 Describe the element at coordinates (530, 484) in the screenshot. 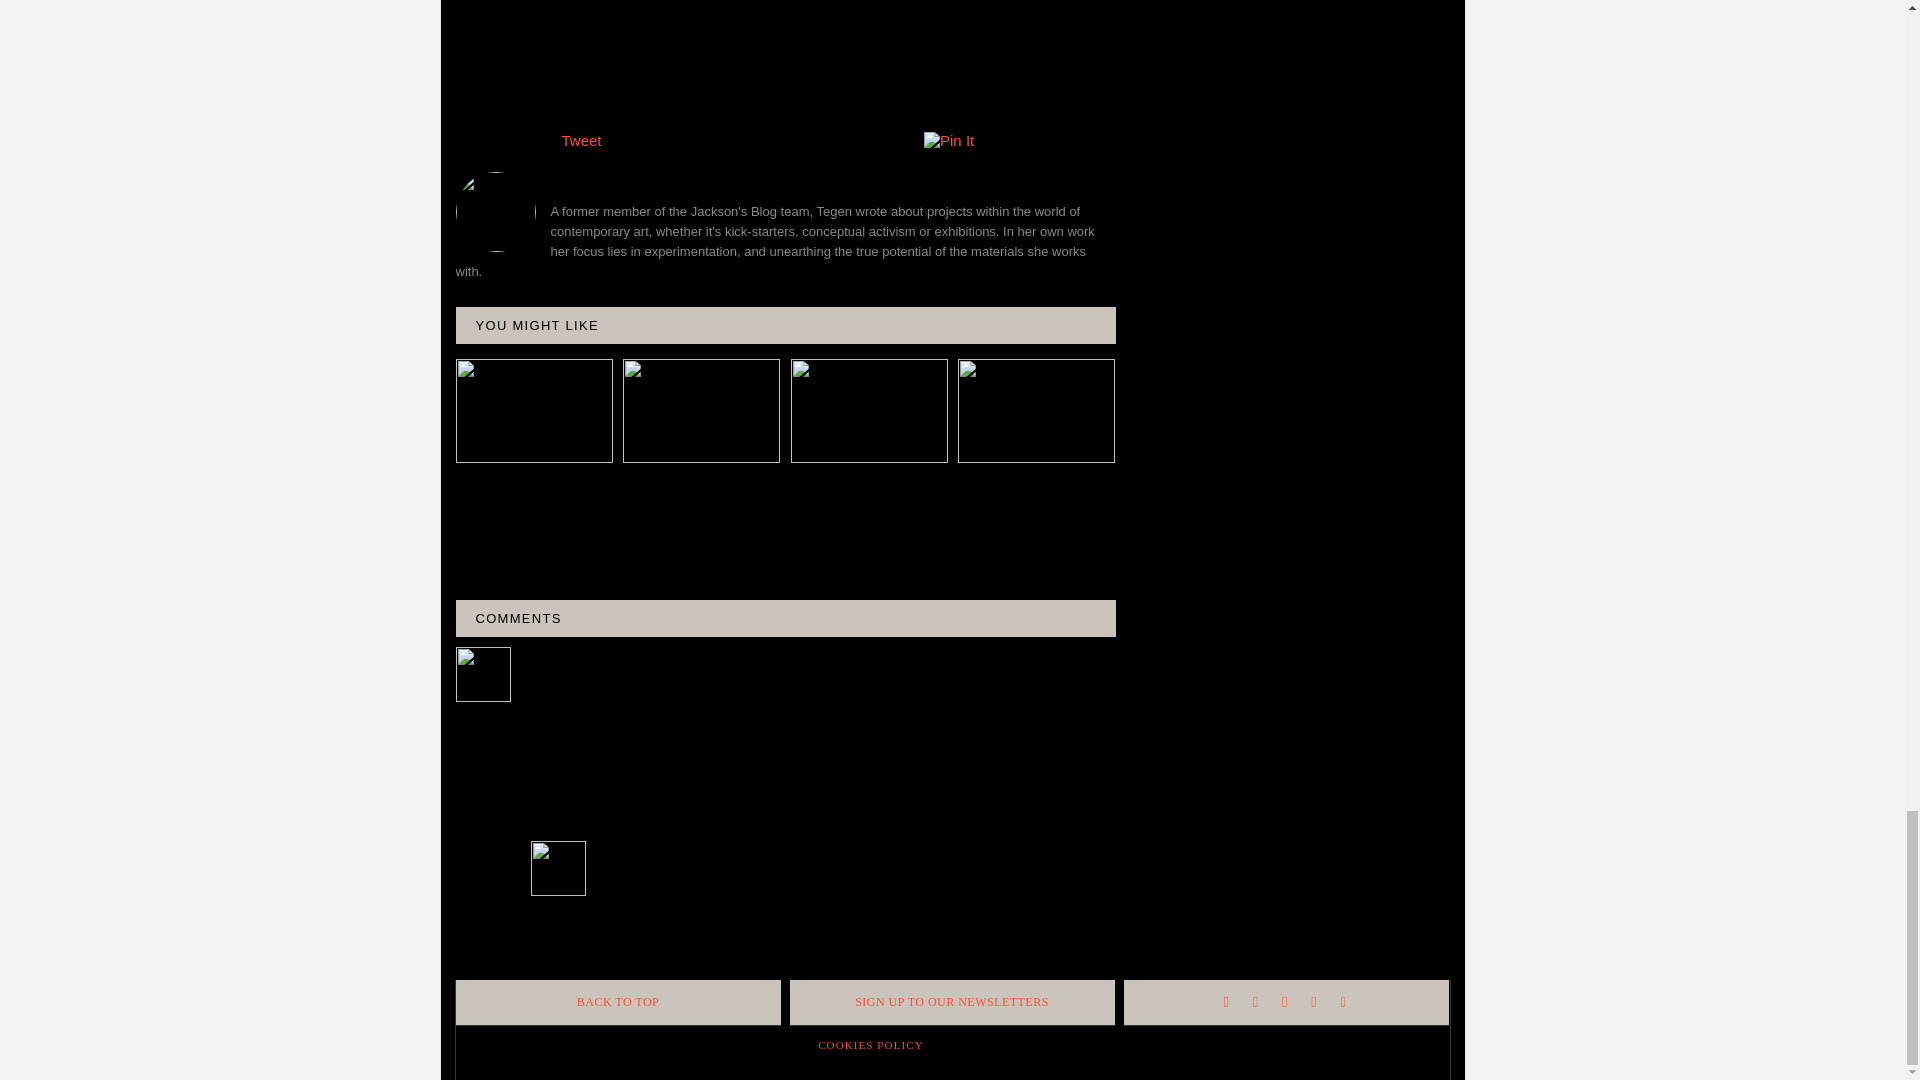

I see `Permanent Link: How We Collaborate With Artists` at that location.